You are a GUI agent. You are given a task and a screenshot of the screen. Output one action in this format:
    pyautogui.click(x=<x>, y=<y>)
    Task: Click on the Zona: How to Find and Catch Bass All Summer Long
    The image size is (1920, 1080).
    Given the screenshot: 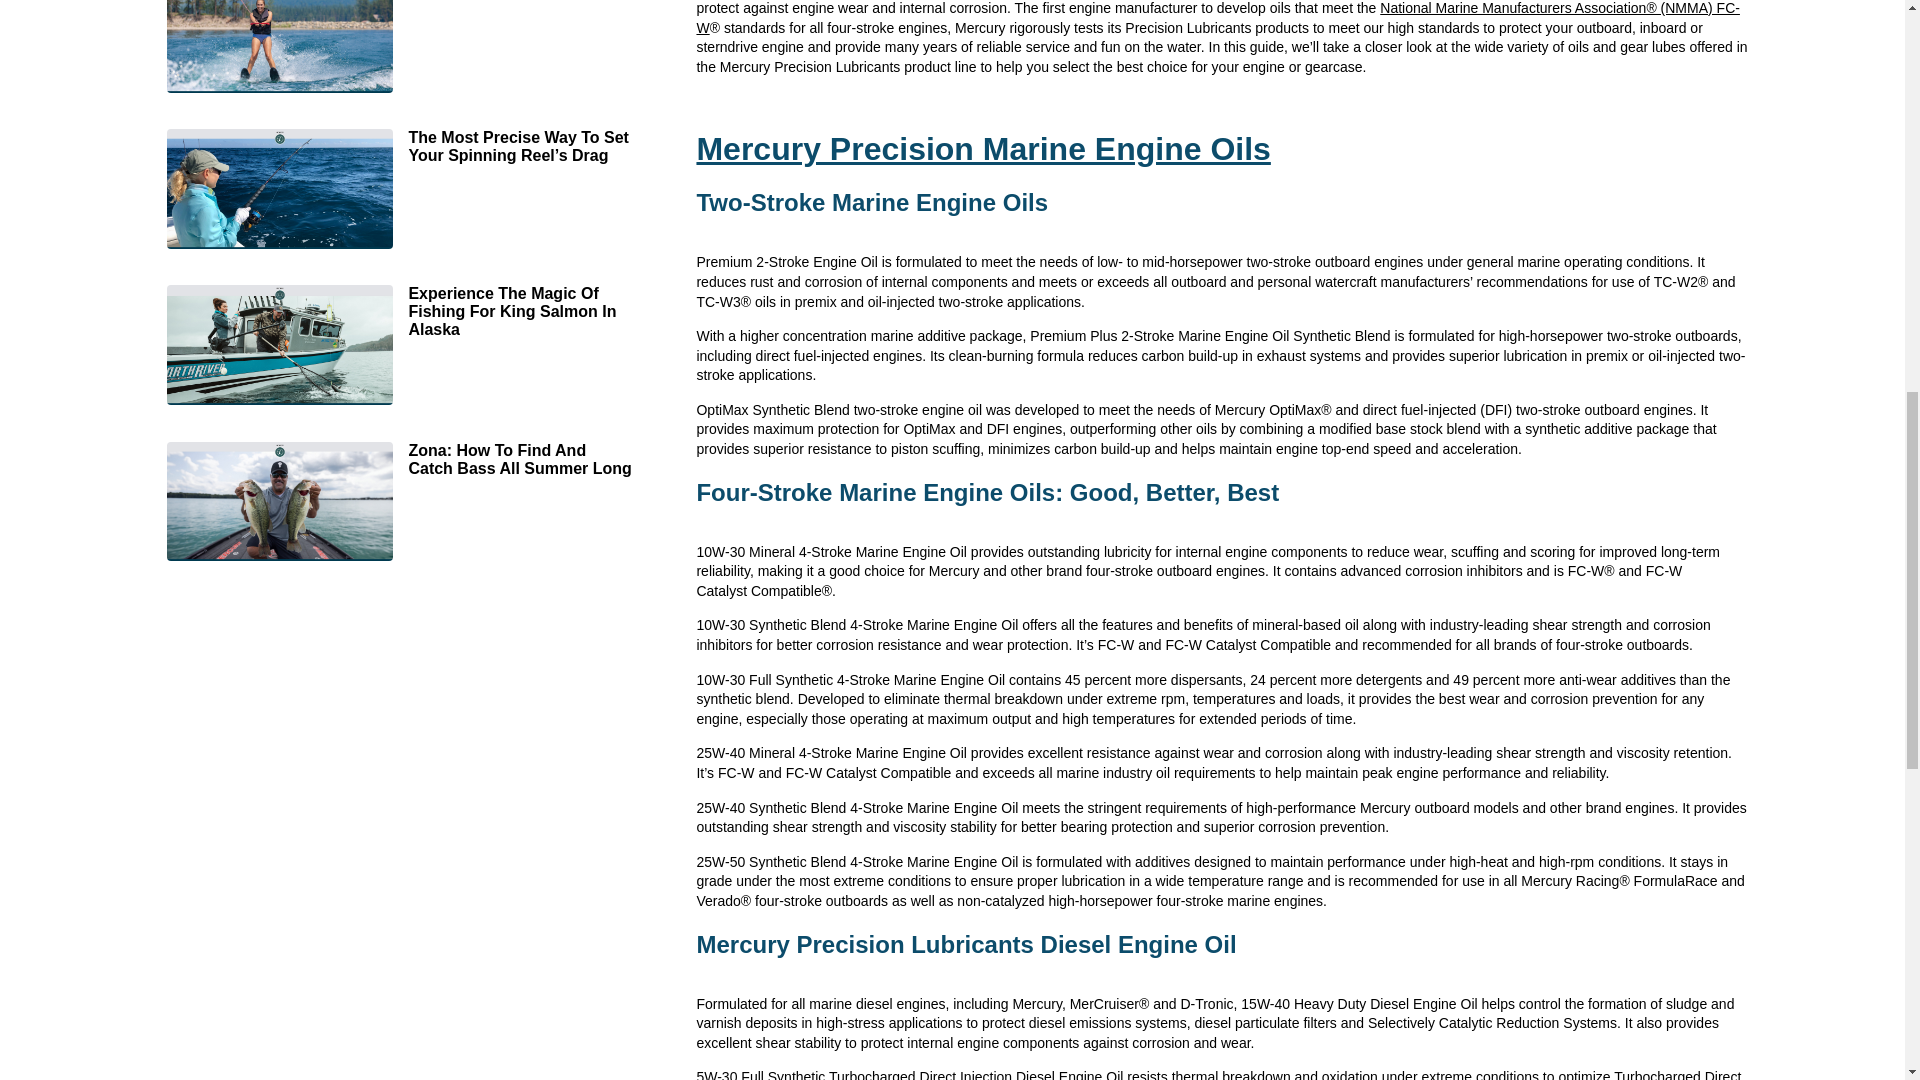 What is the action you would take?
    pyautogui.click(x=408, y=503)
    